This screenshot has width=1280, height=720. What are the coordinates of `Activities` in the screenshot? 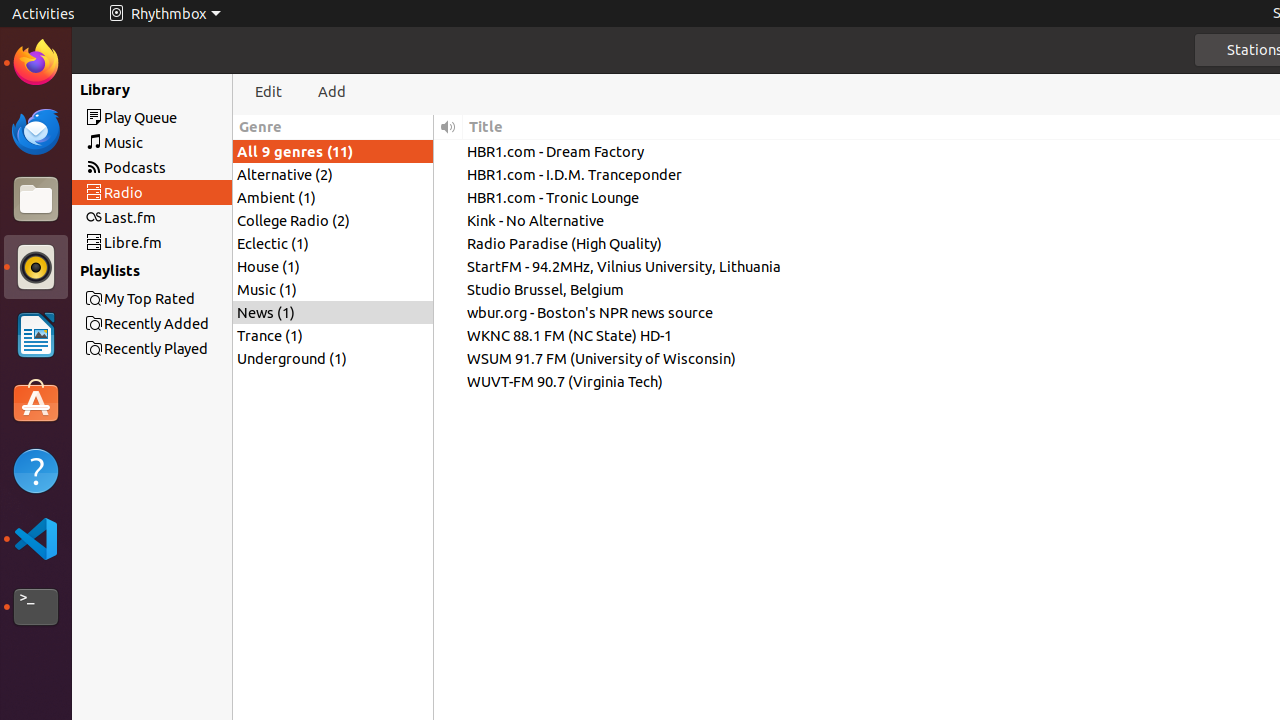 It's located at (44, 14).